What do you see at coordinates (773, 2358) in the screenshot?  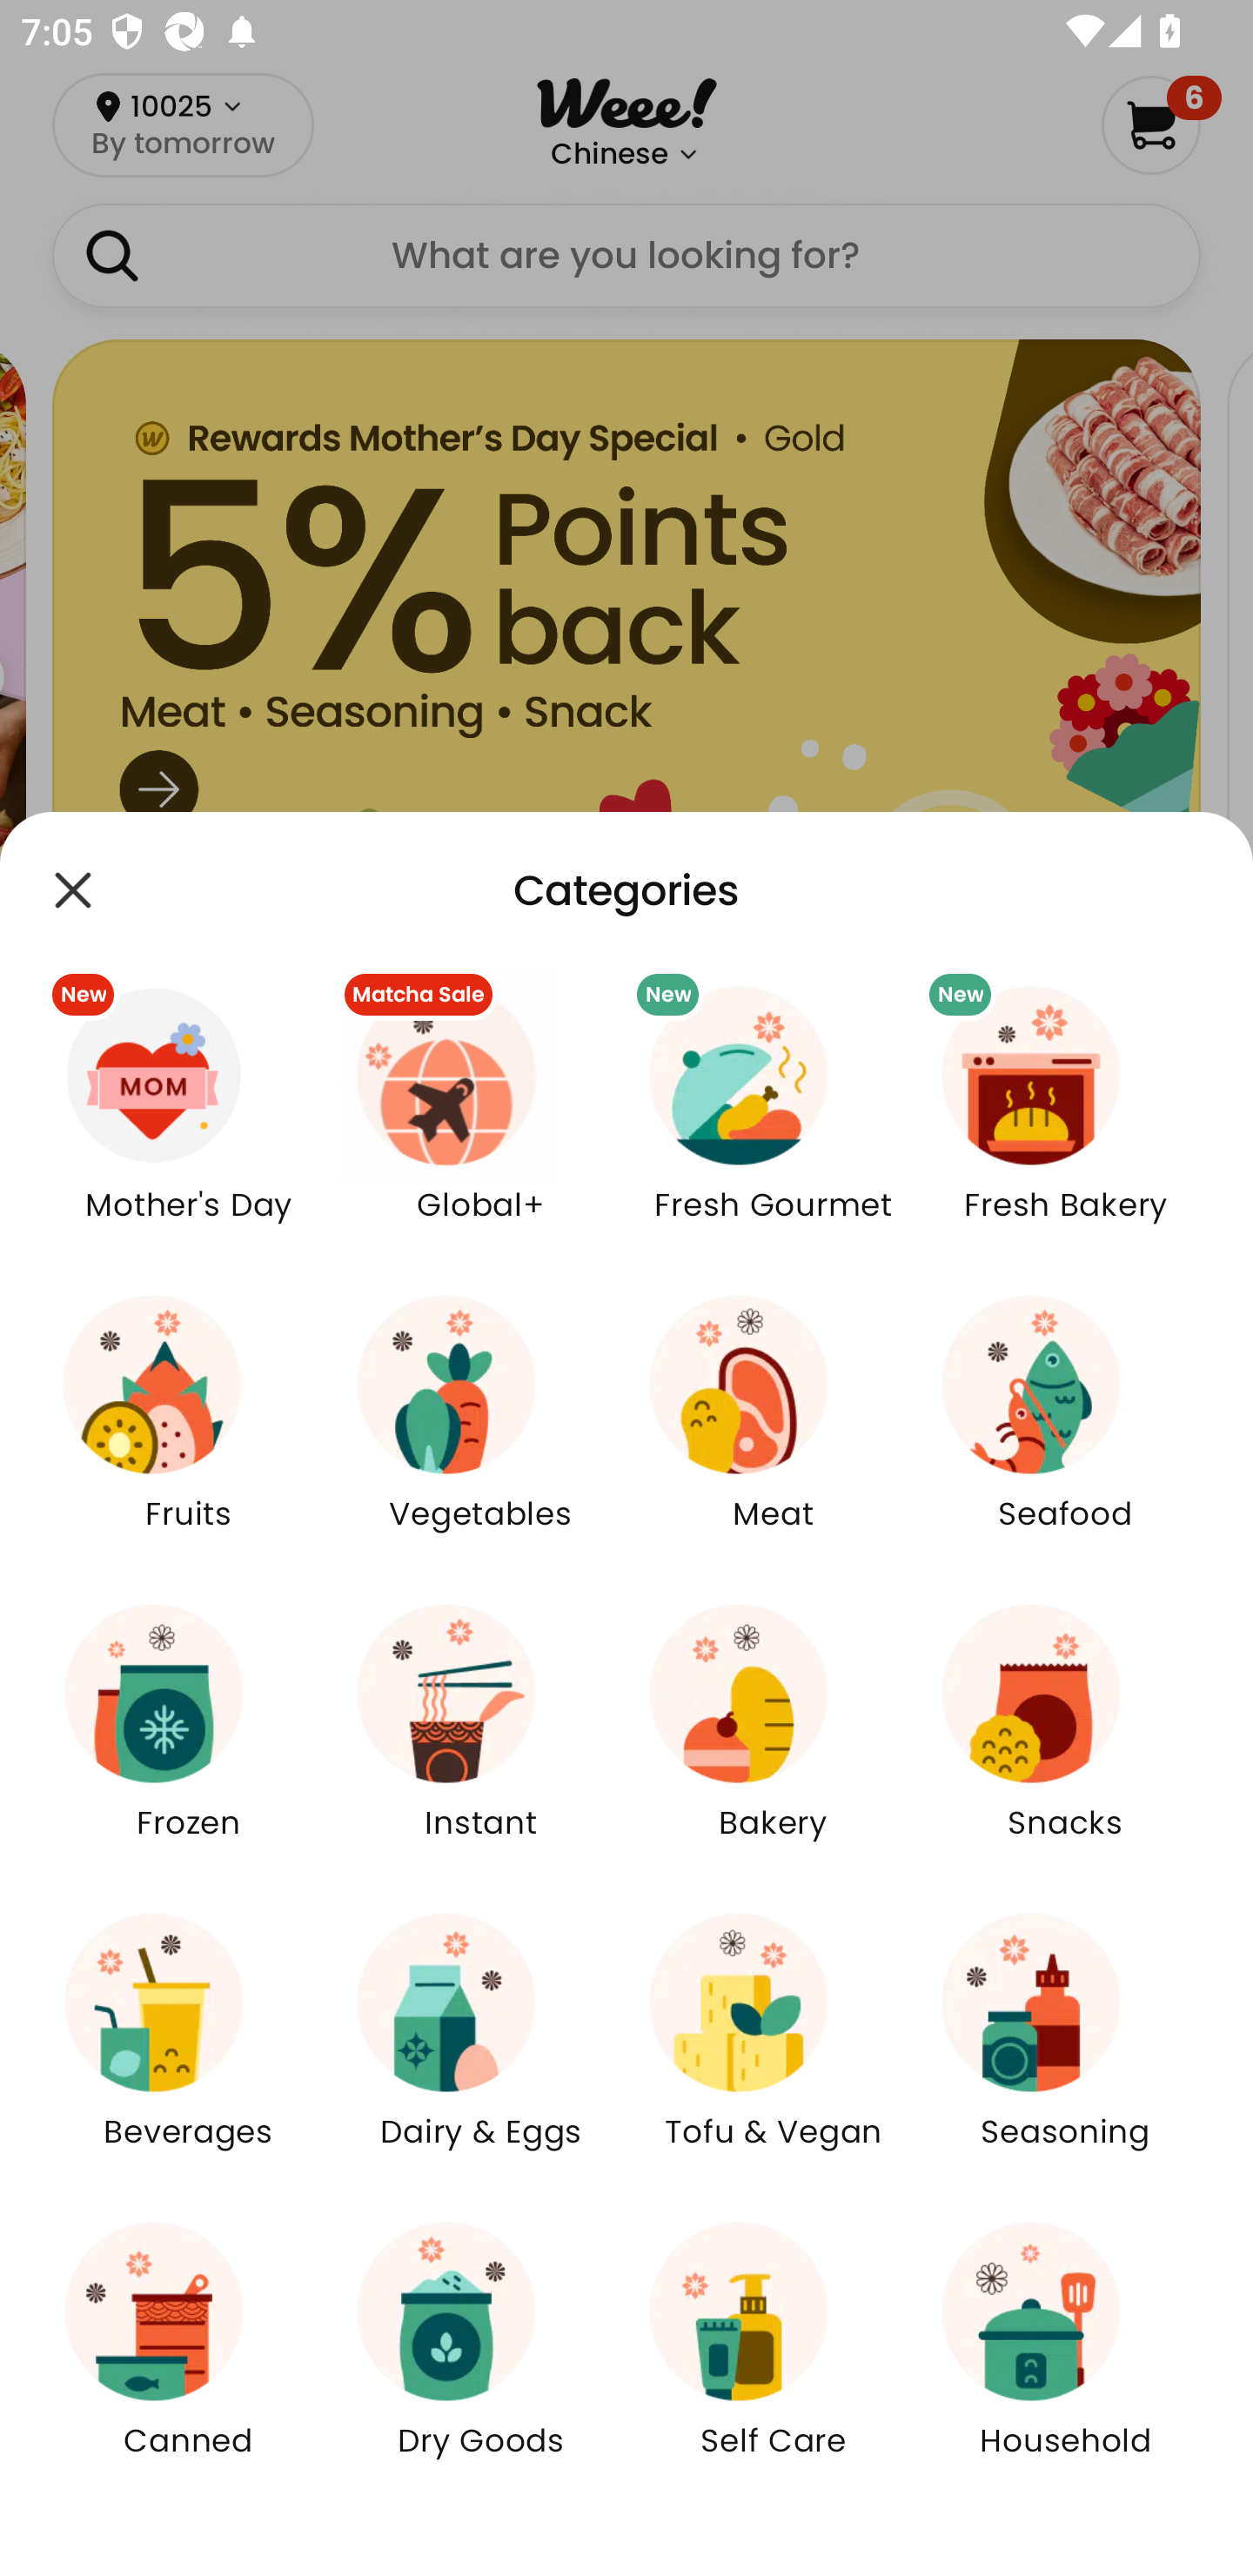 I see `Self Care` at bounding box center [773, 2358].